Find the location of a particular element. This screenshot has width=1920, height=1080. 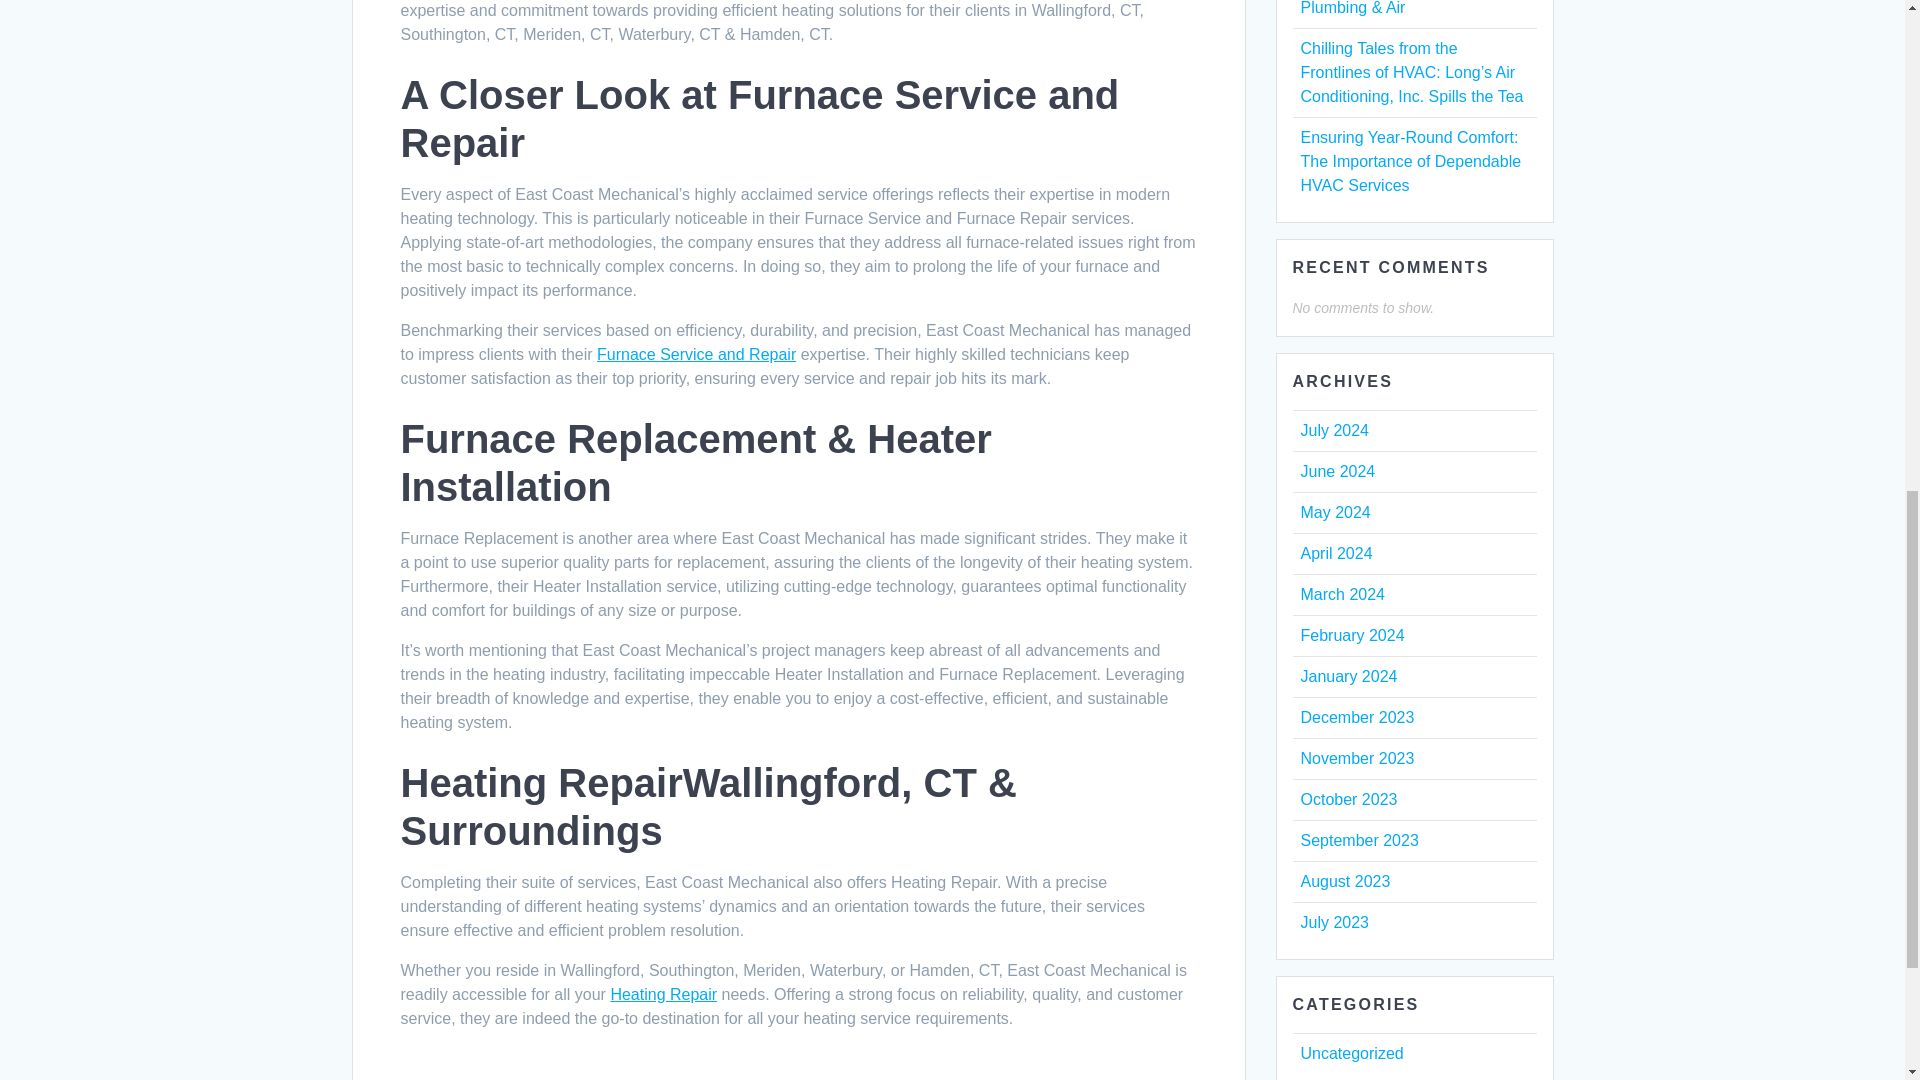

August 2023 is located at coordinates (1344, 880).